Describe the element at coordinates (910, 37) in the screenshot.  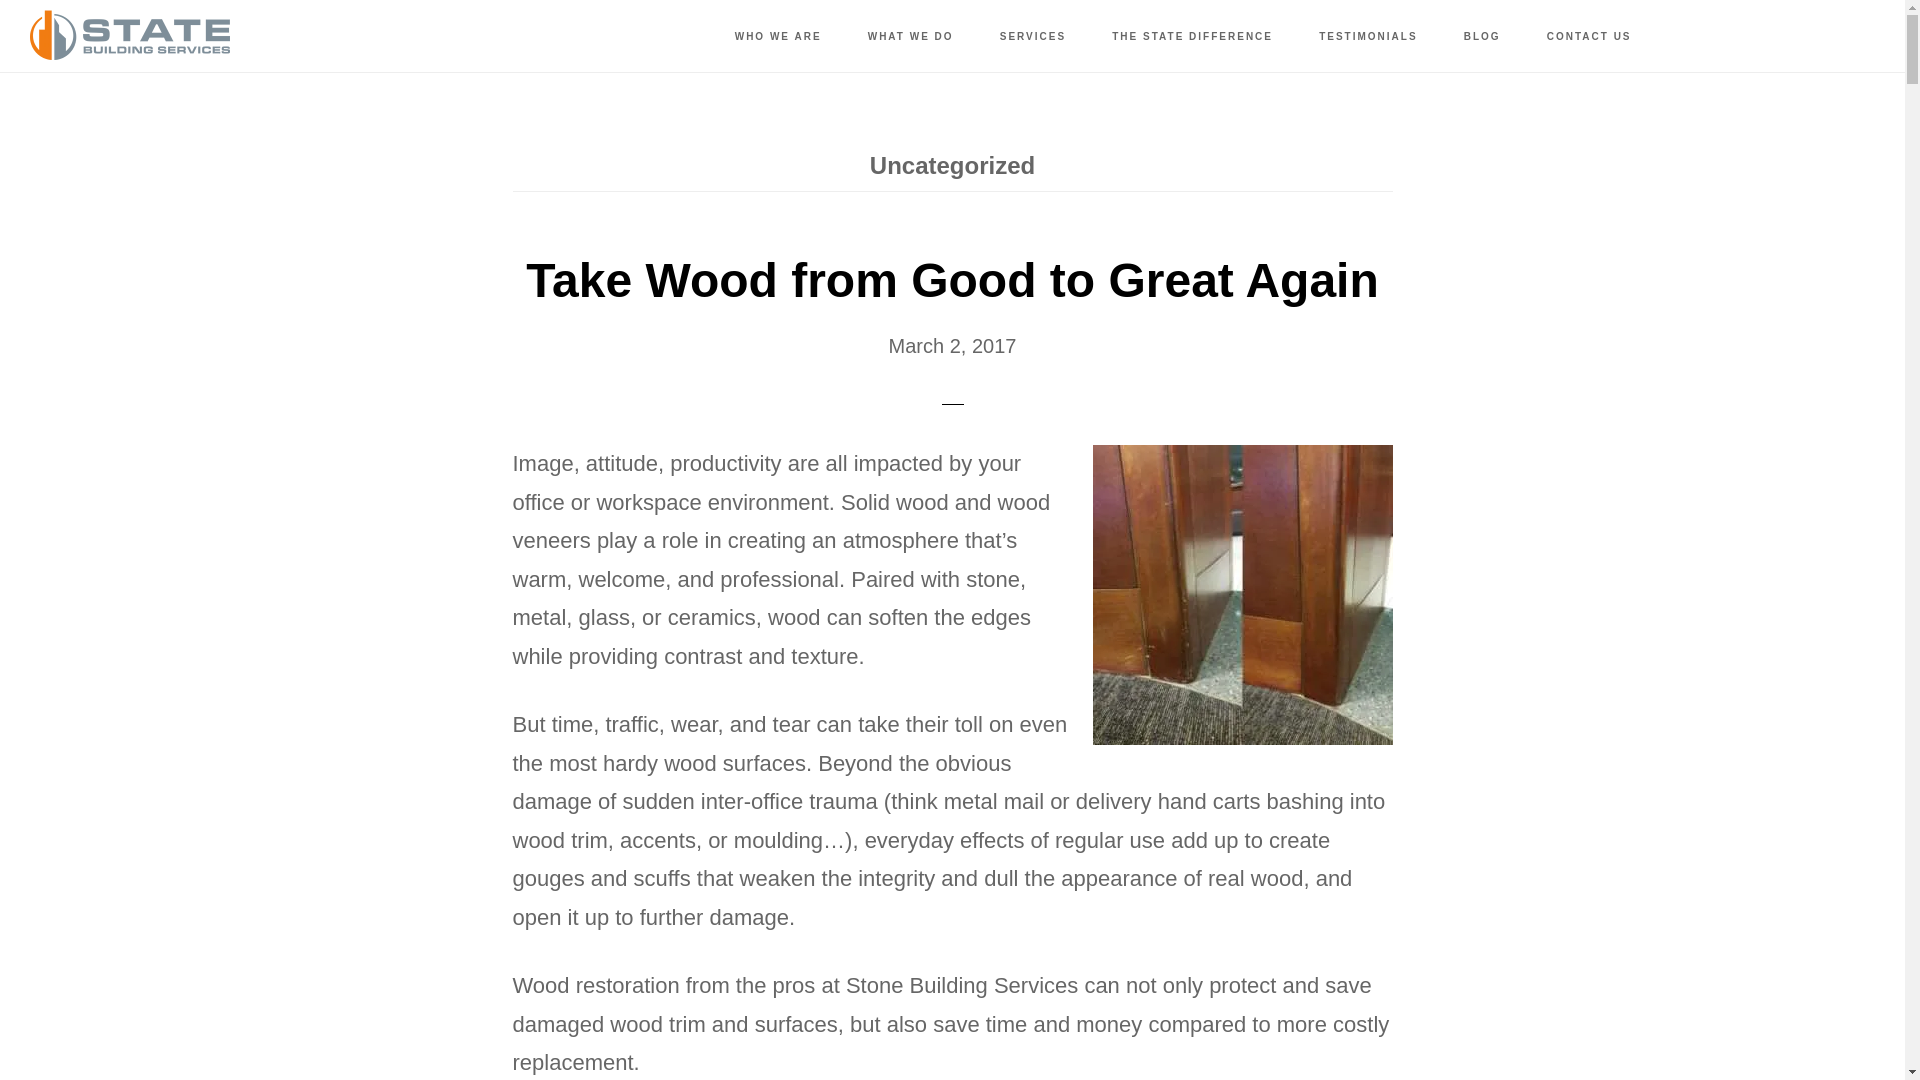
I see `WHAT WE DO` at that location.